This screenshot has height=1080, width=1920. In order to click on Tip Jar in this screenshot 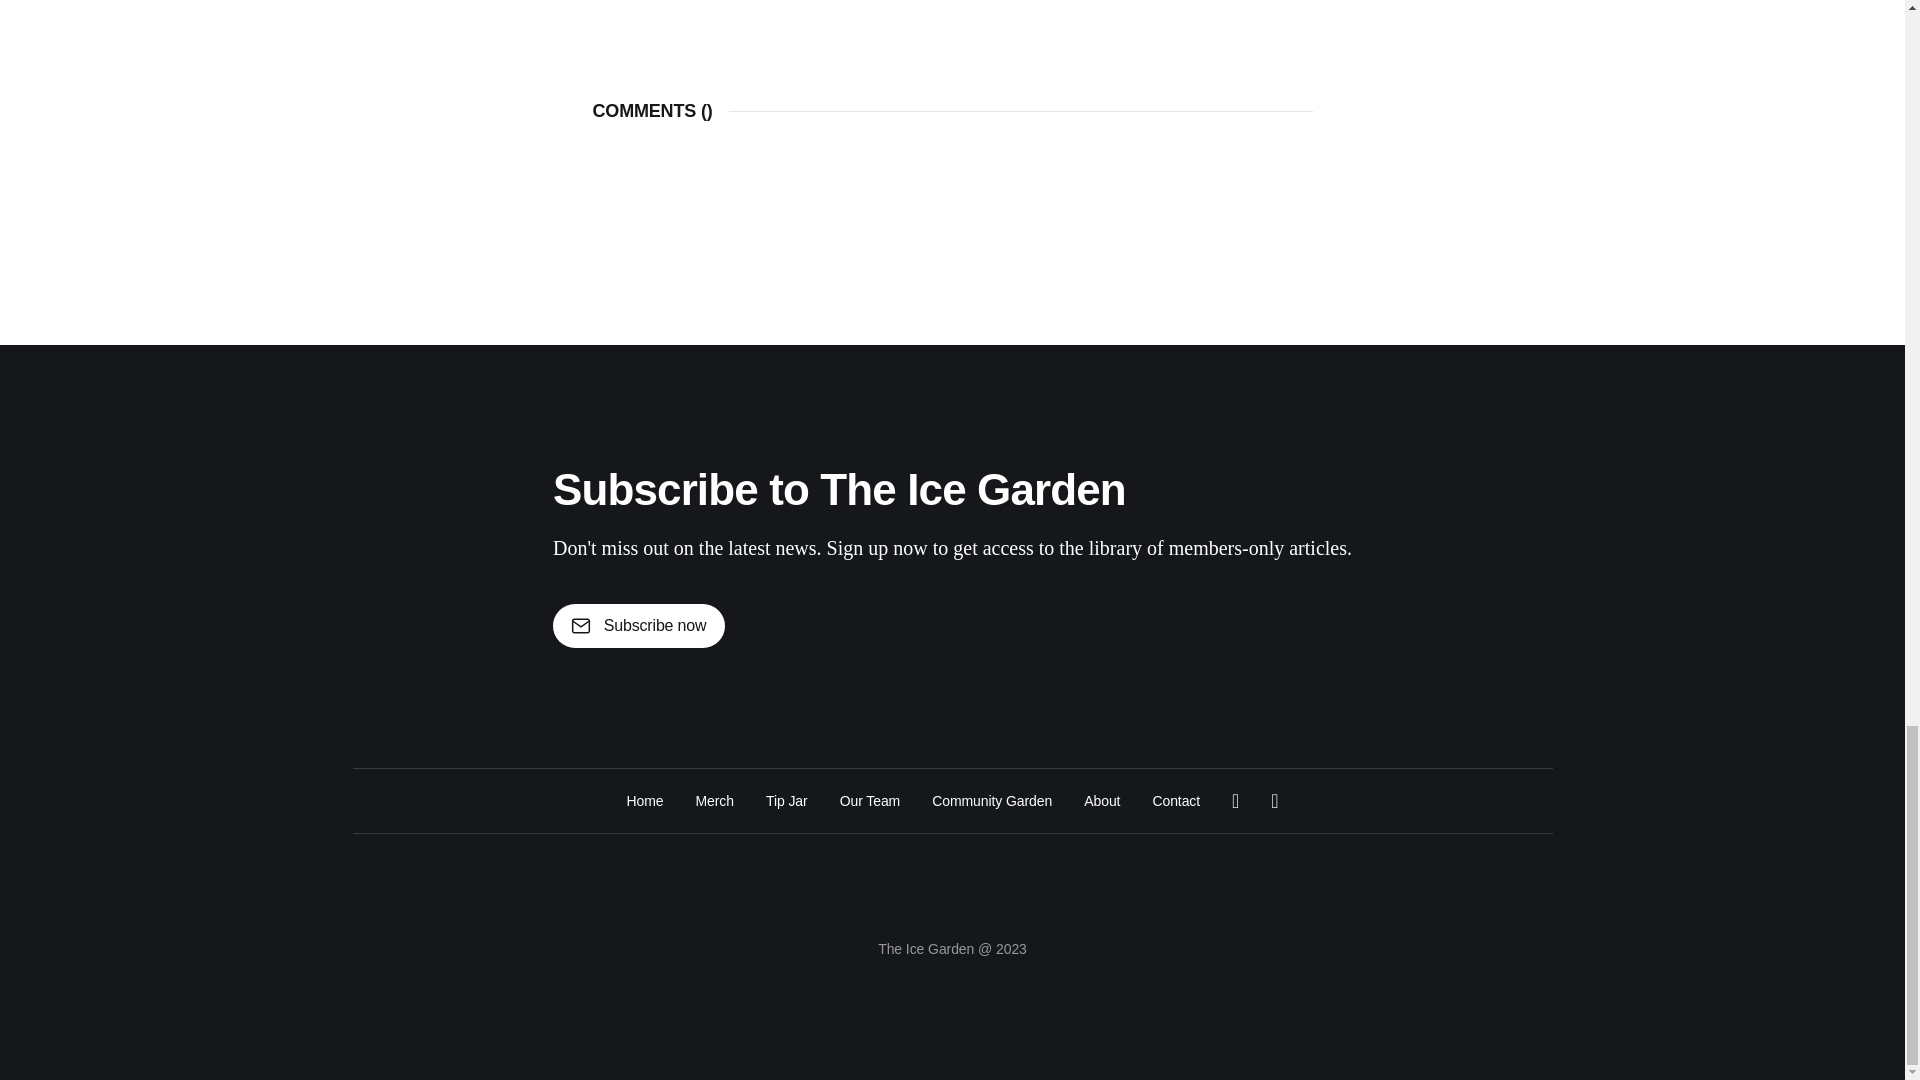, I will do `click(787, 800)`.